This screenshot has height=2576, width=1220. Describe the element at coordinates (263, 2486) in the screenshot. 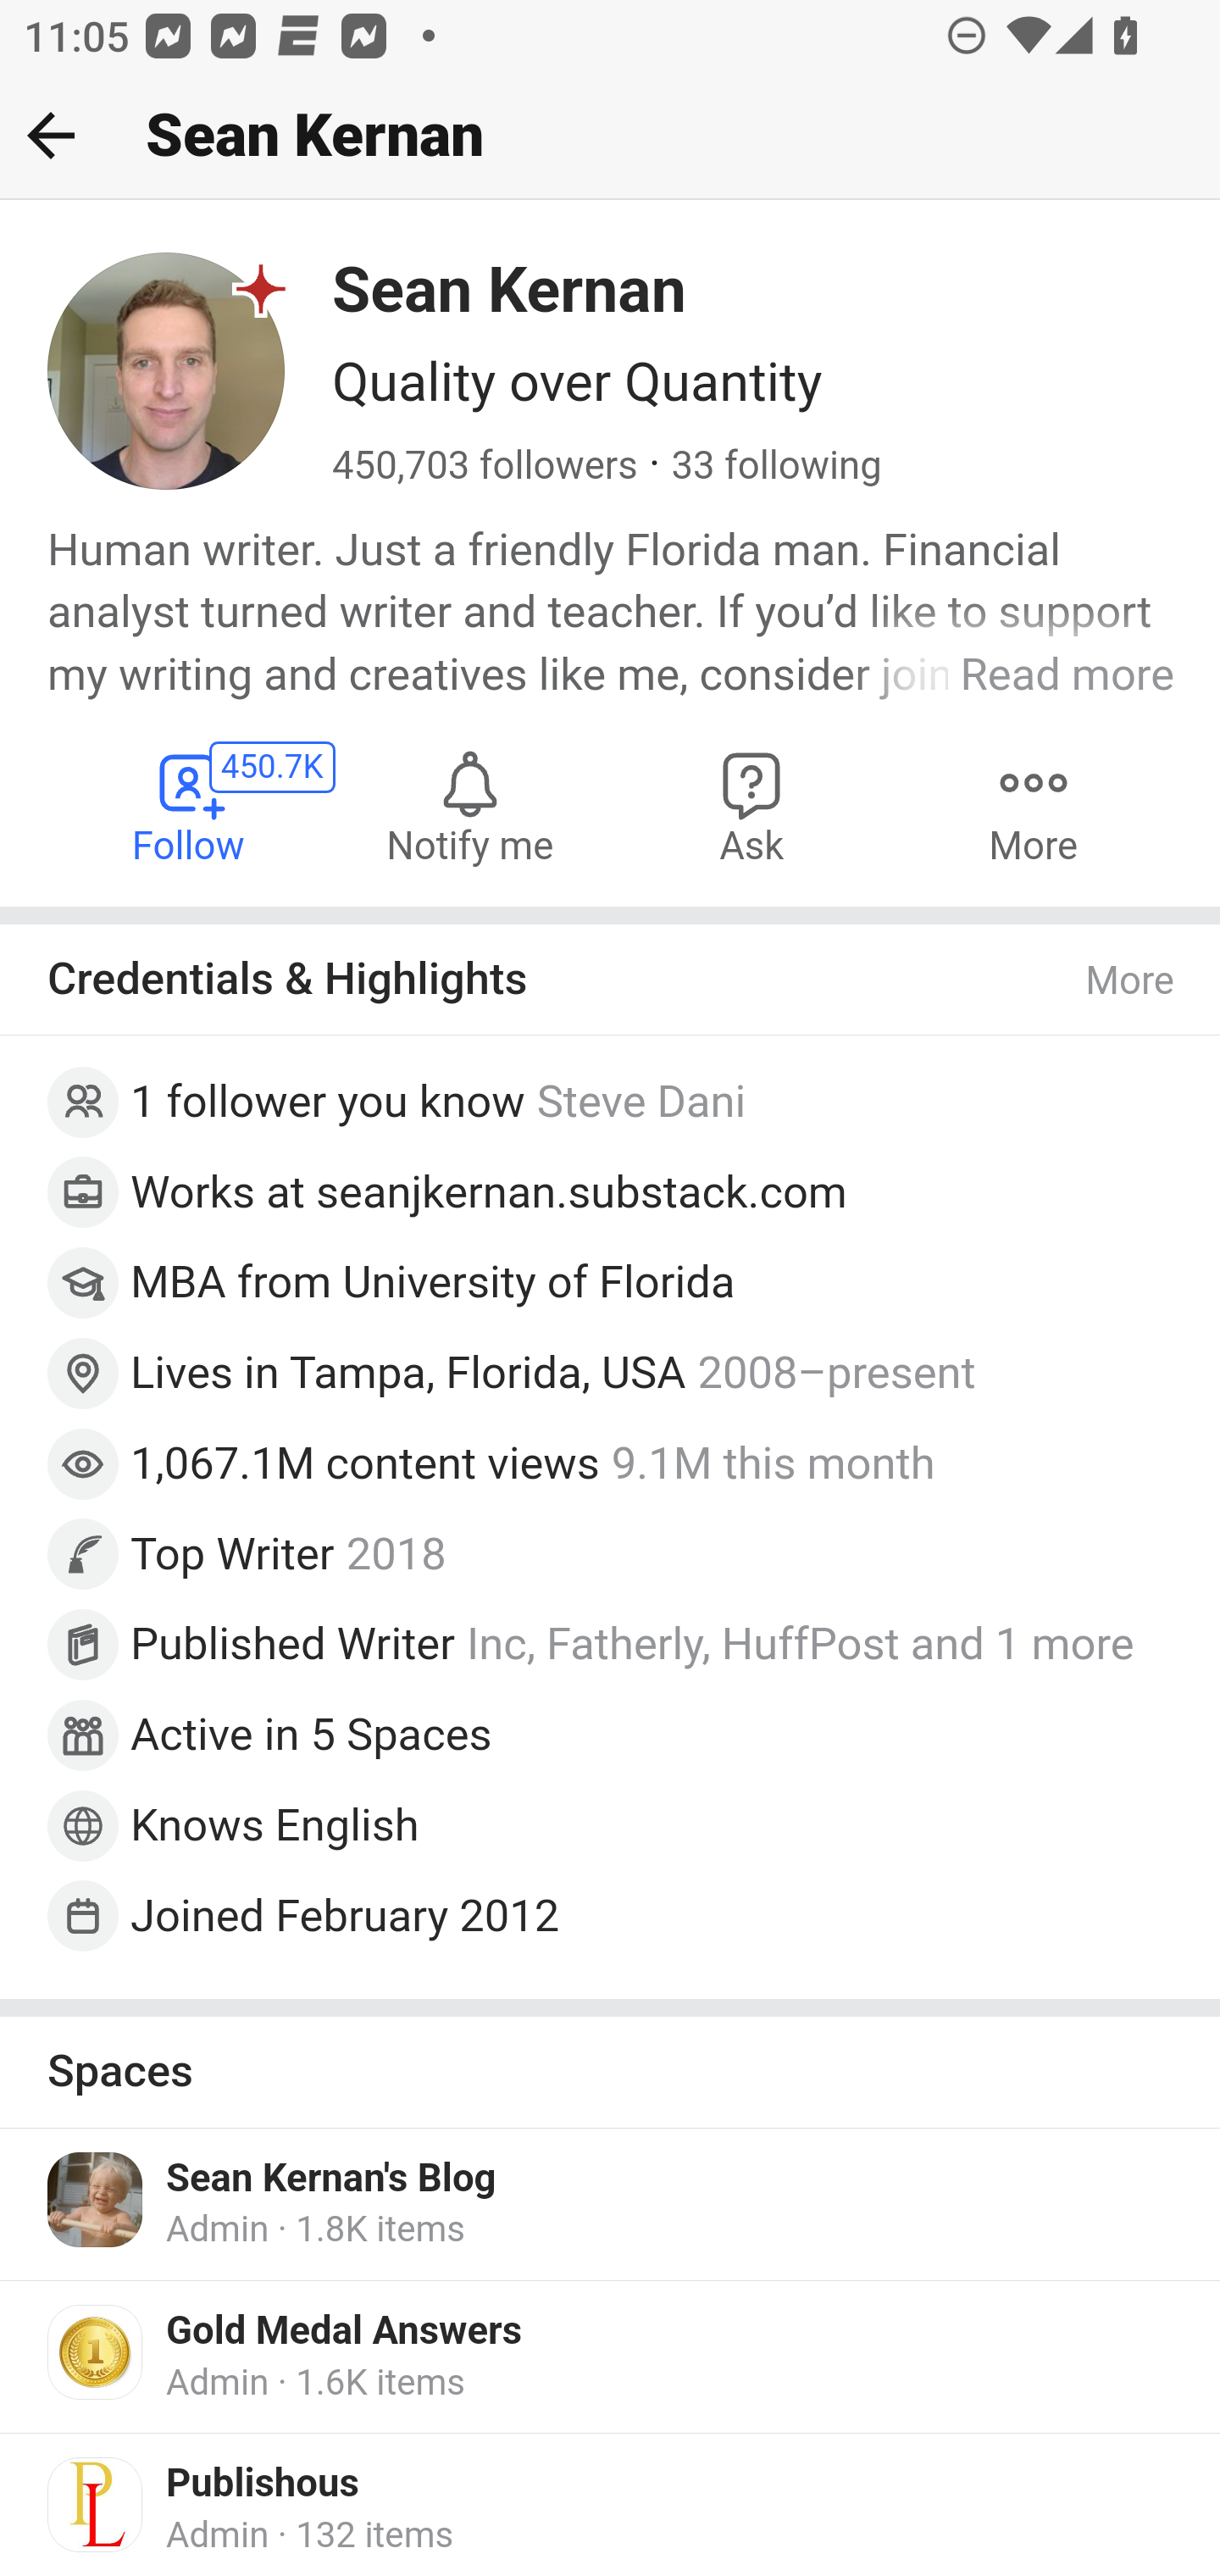

I see `Publishous` at that location.